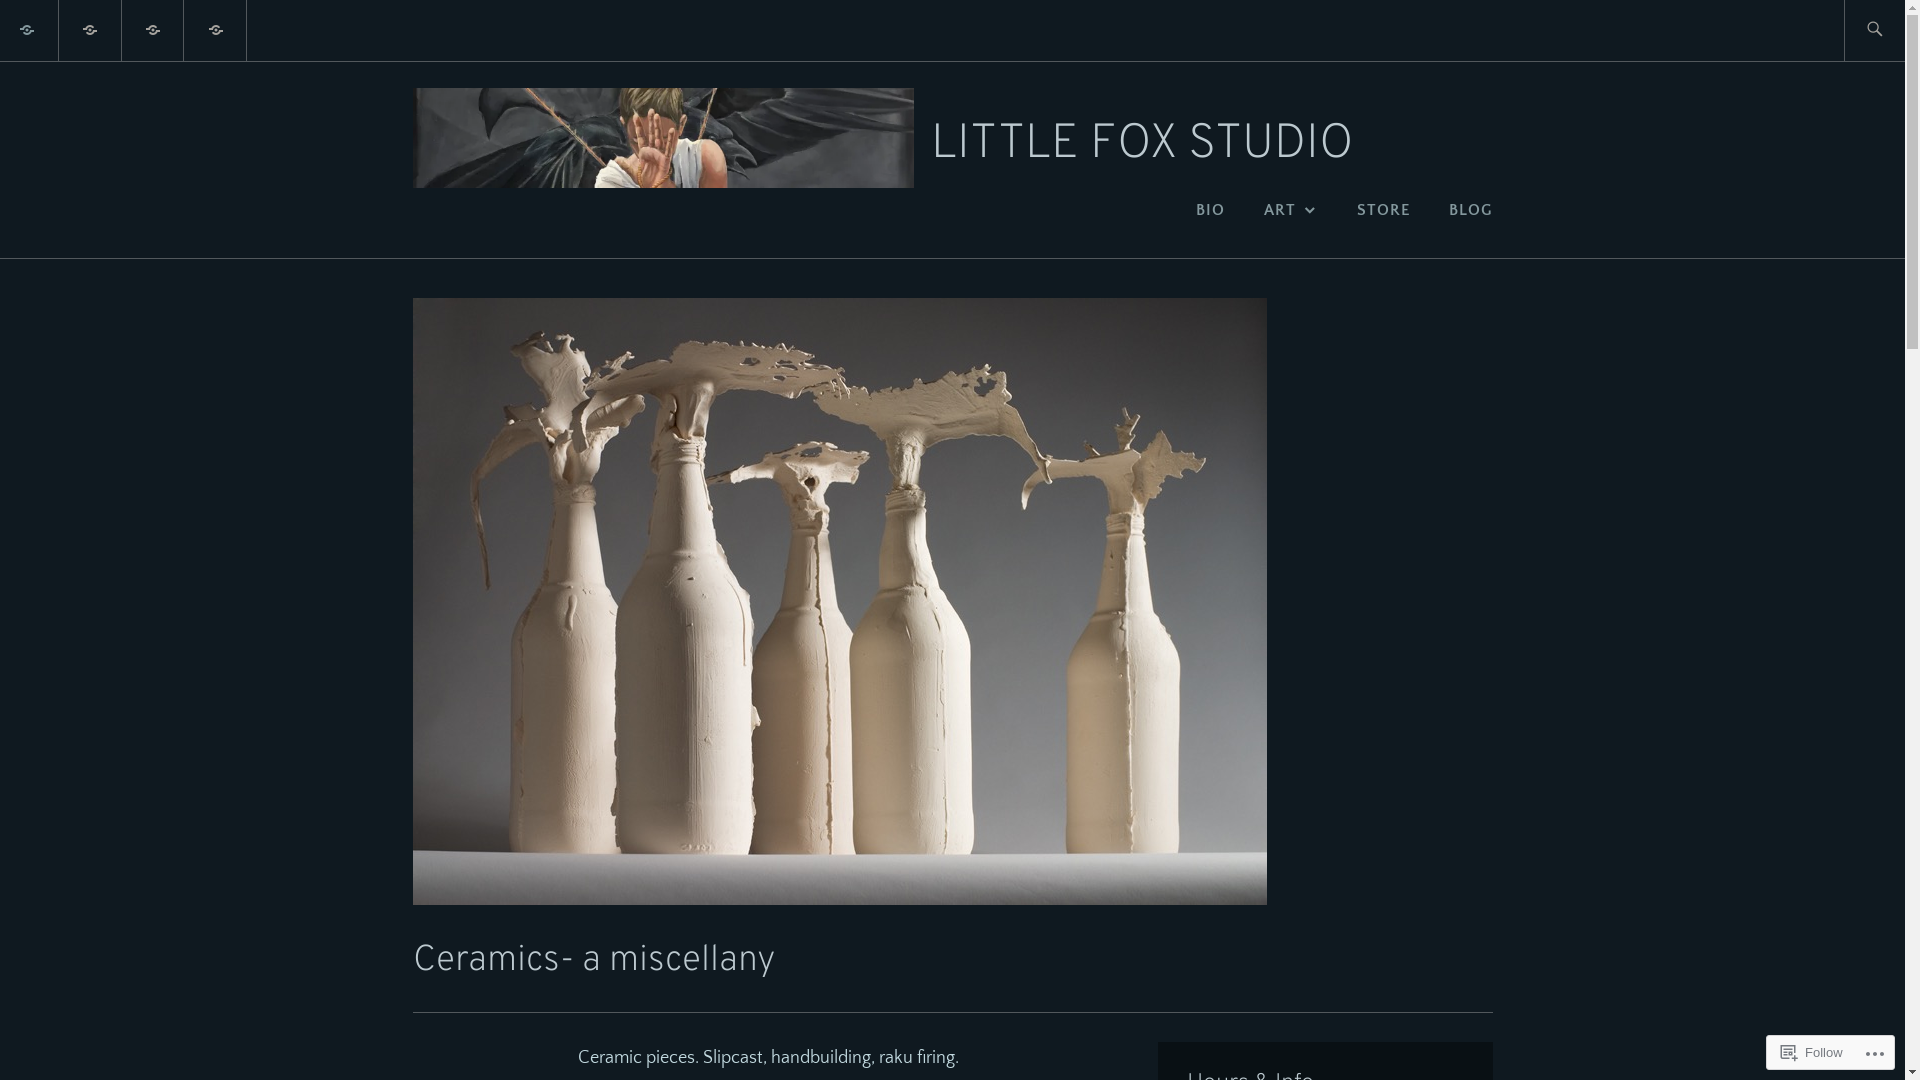  I want to click on STORE, so click(1384, 210).